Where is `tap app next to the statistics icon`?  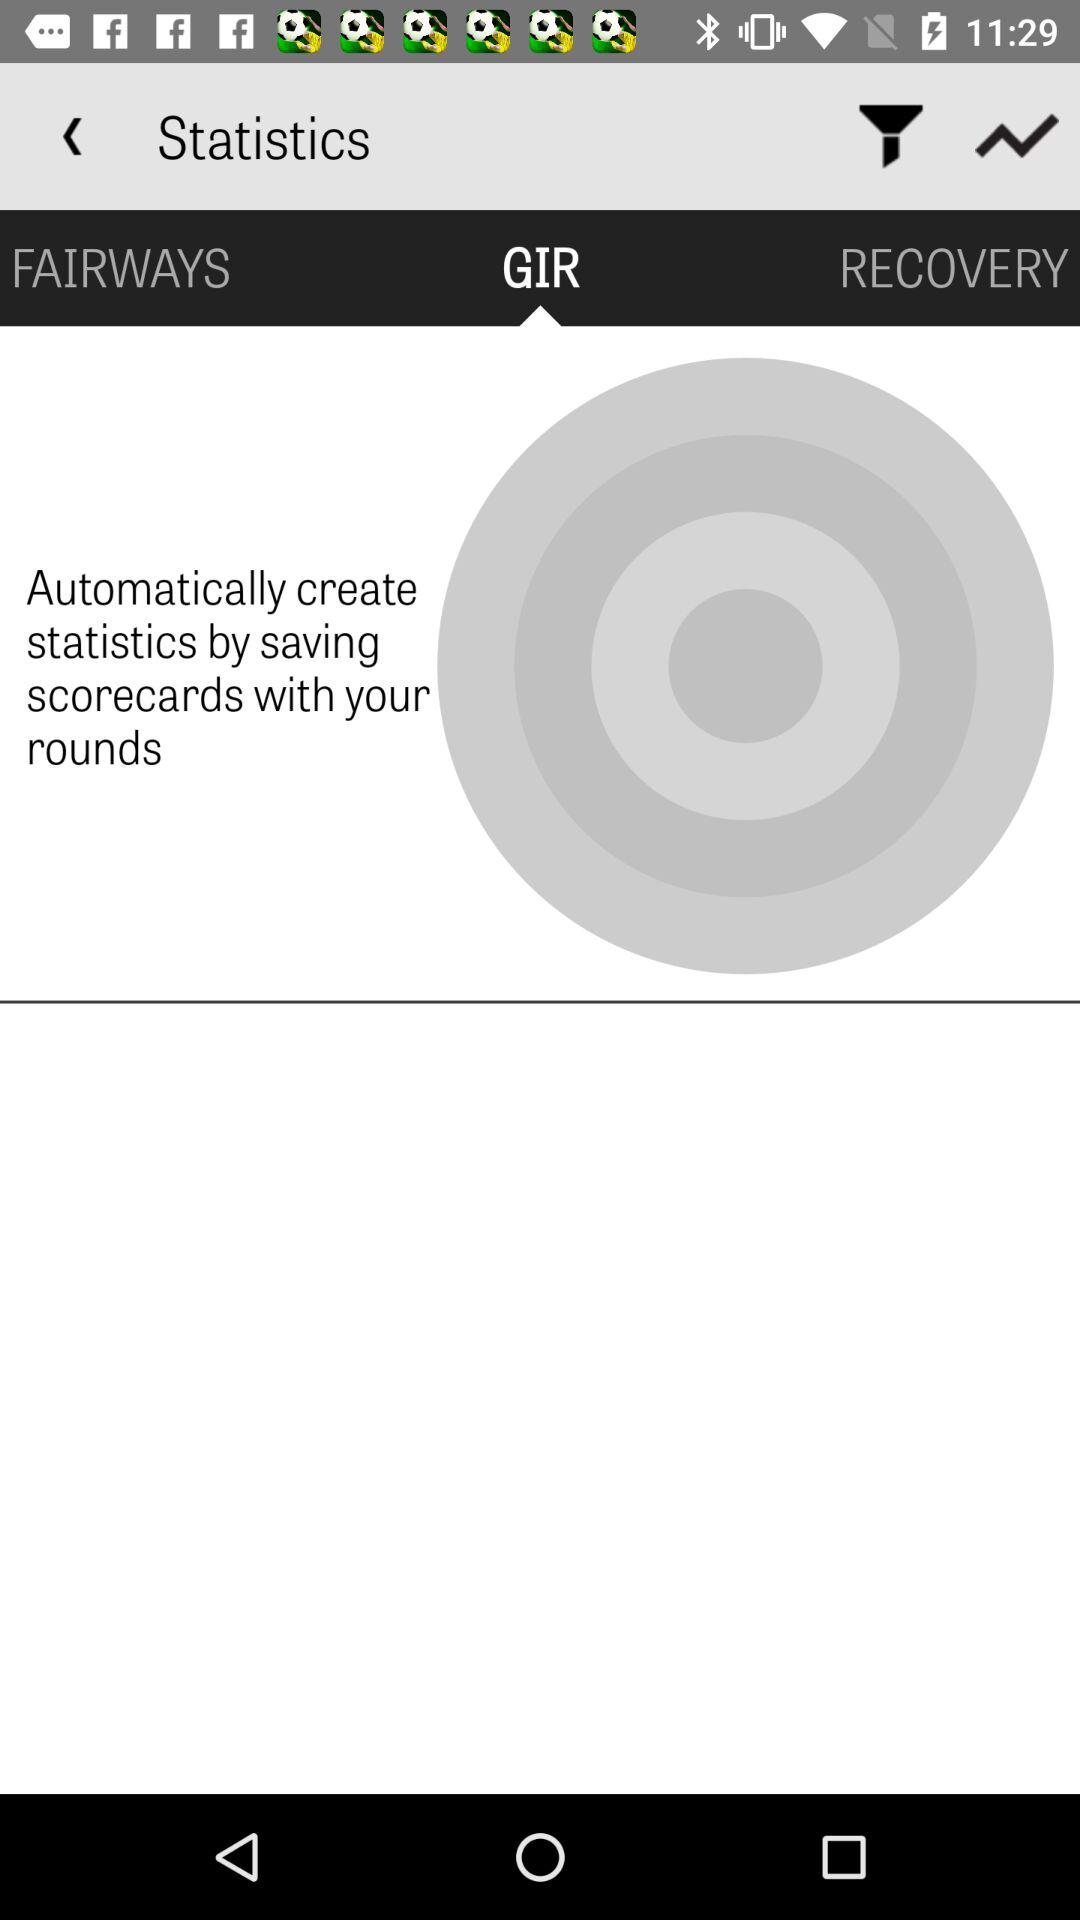 tap app next to the statistics icon is located at coordinates (890, 136).